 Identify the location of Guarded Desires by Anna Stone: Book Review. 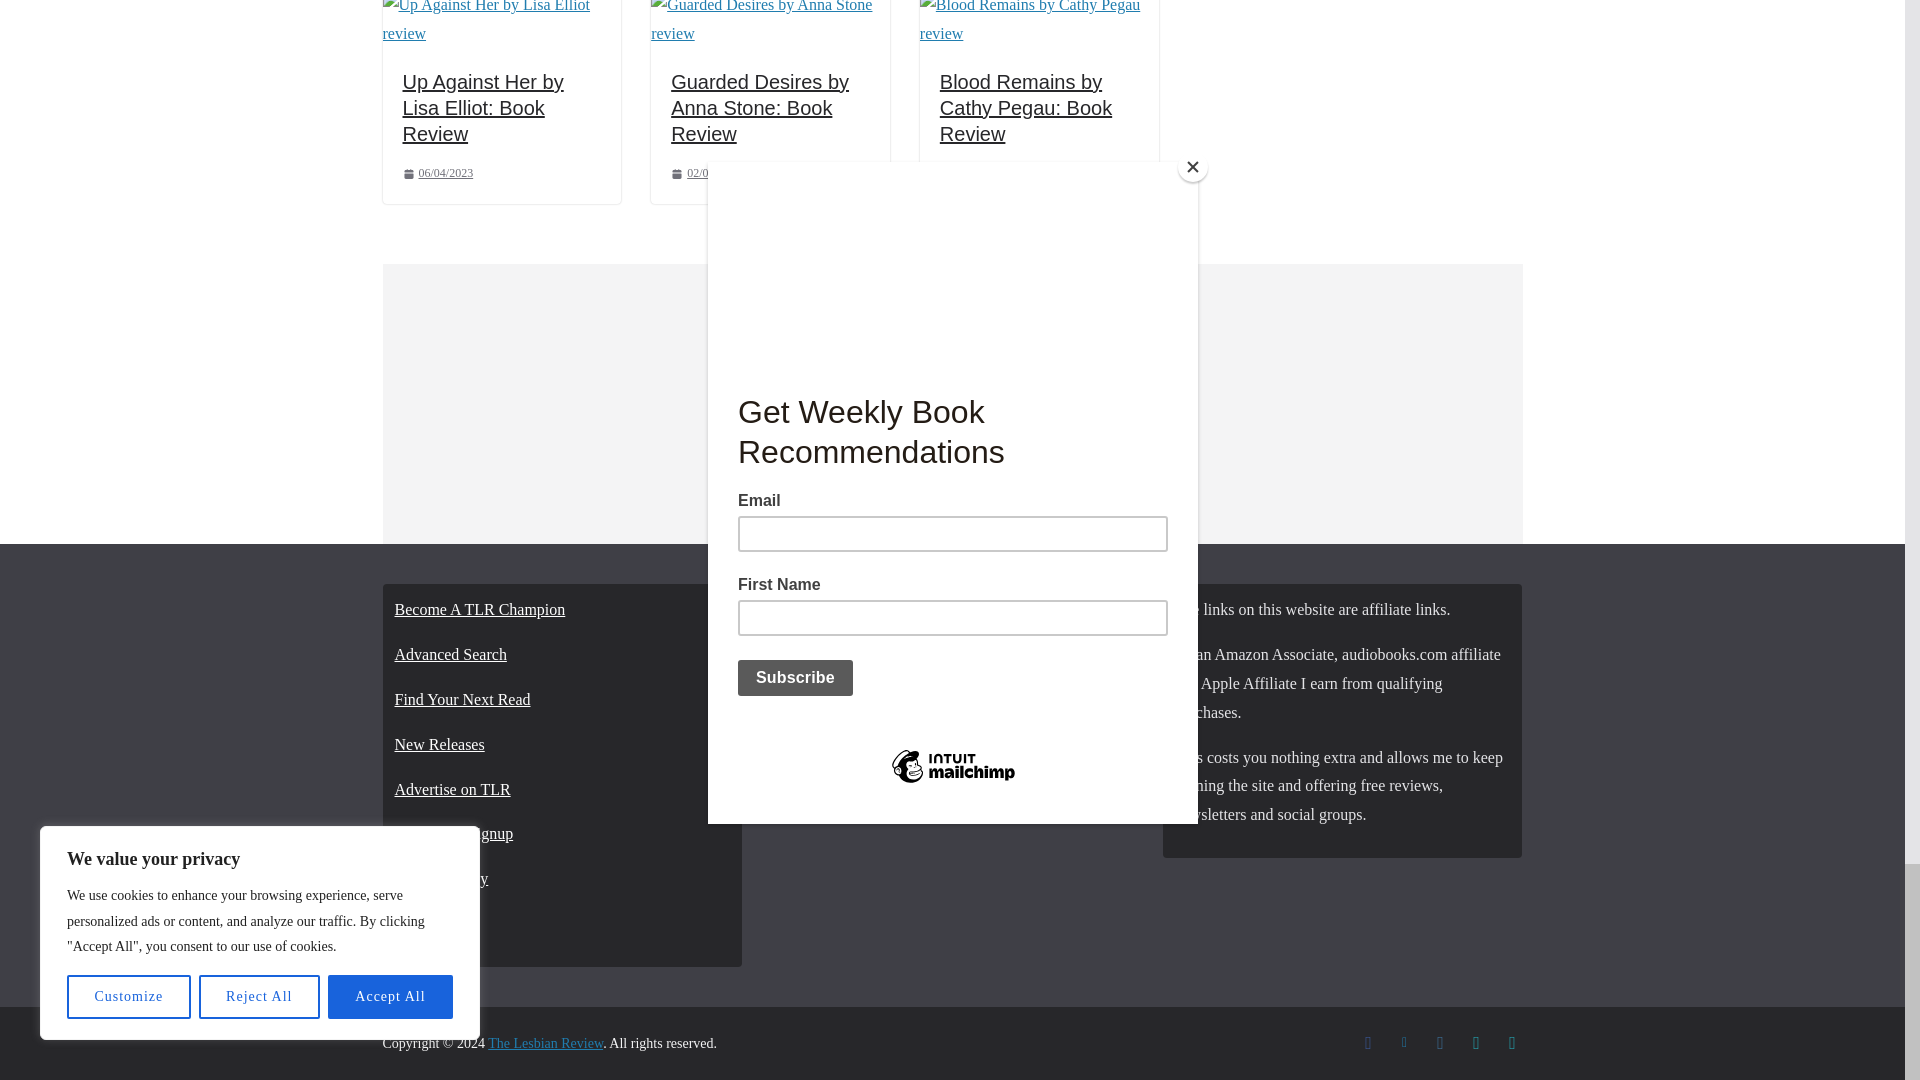
(770, 6).